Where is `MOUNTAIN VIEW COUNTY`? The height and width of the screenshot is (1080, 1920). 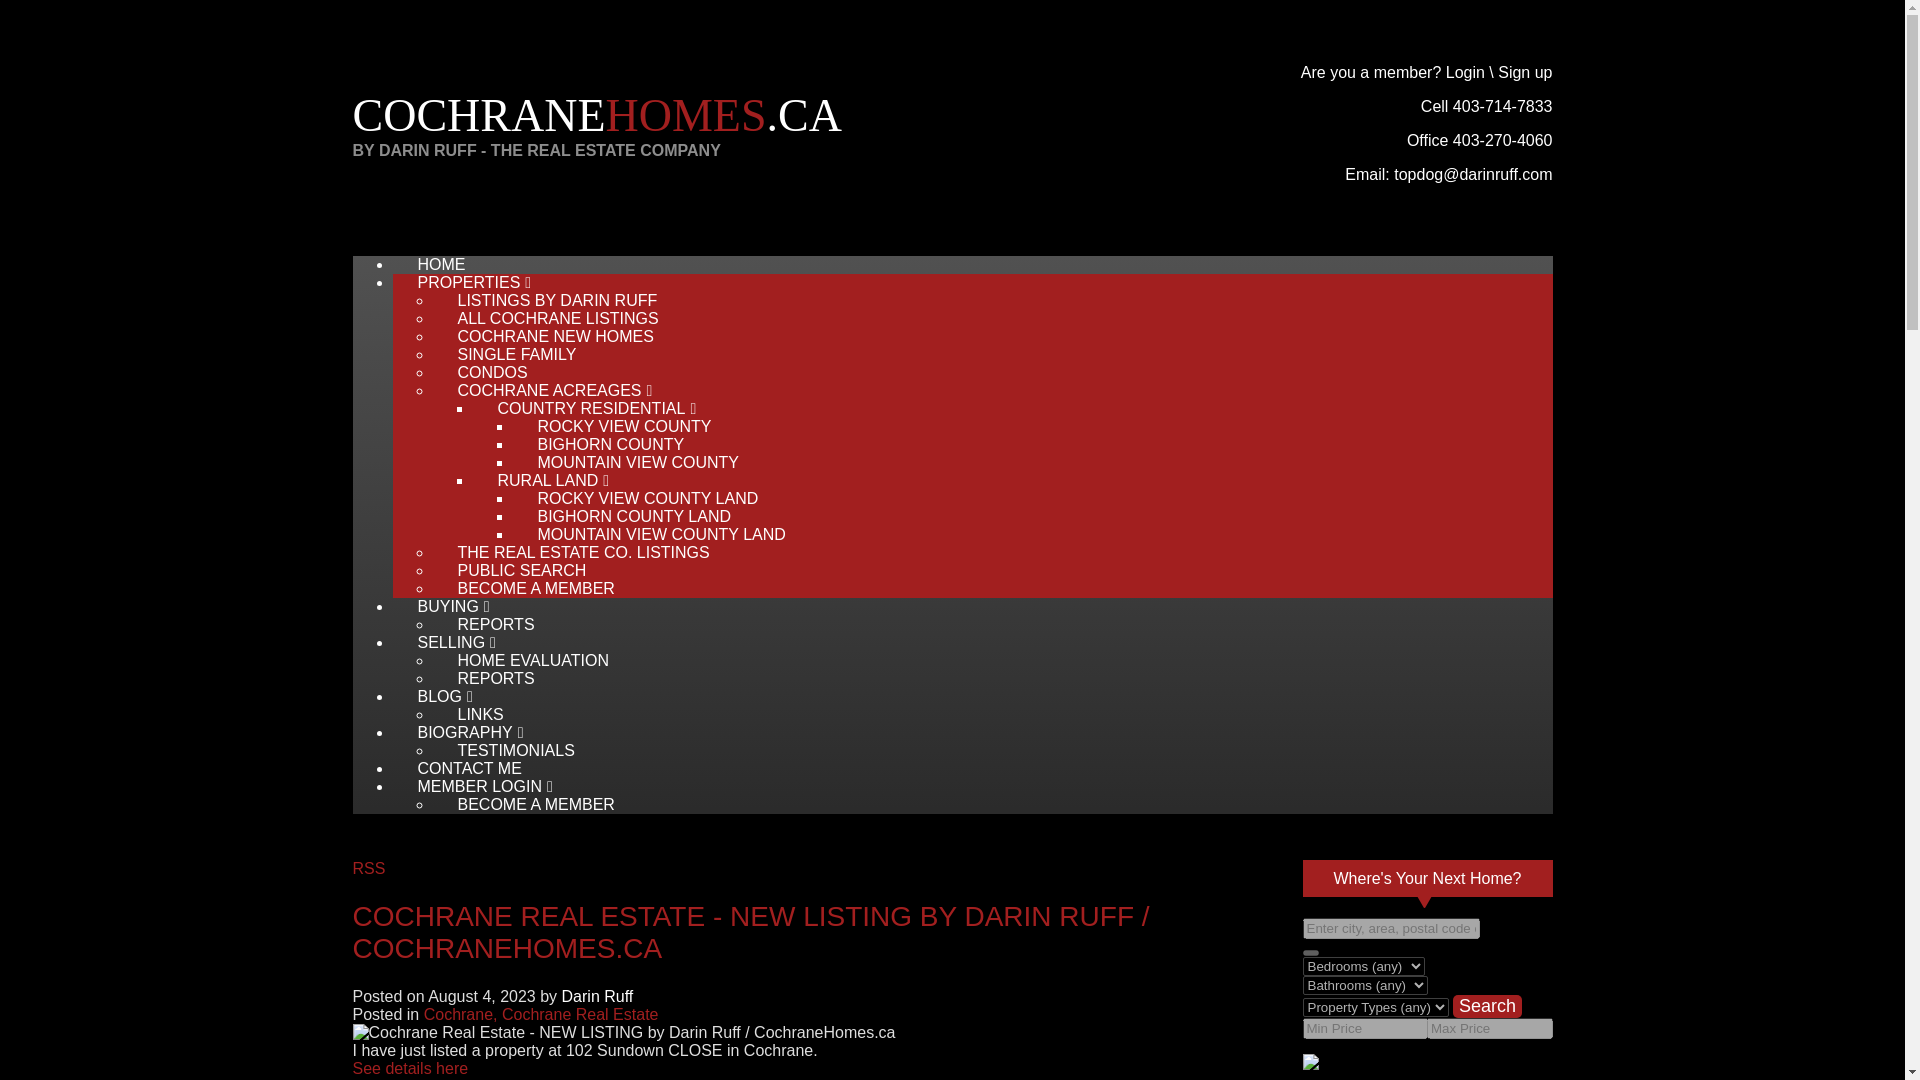
MOUNTAIN VIEW COUNTY is located at coordinates (628, 462).